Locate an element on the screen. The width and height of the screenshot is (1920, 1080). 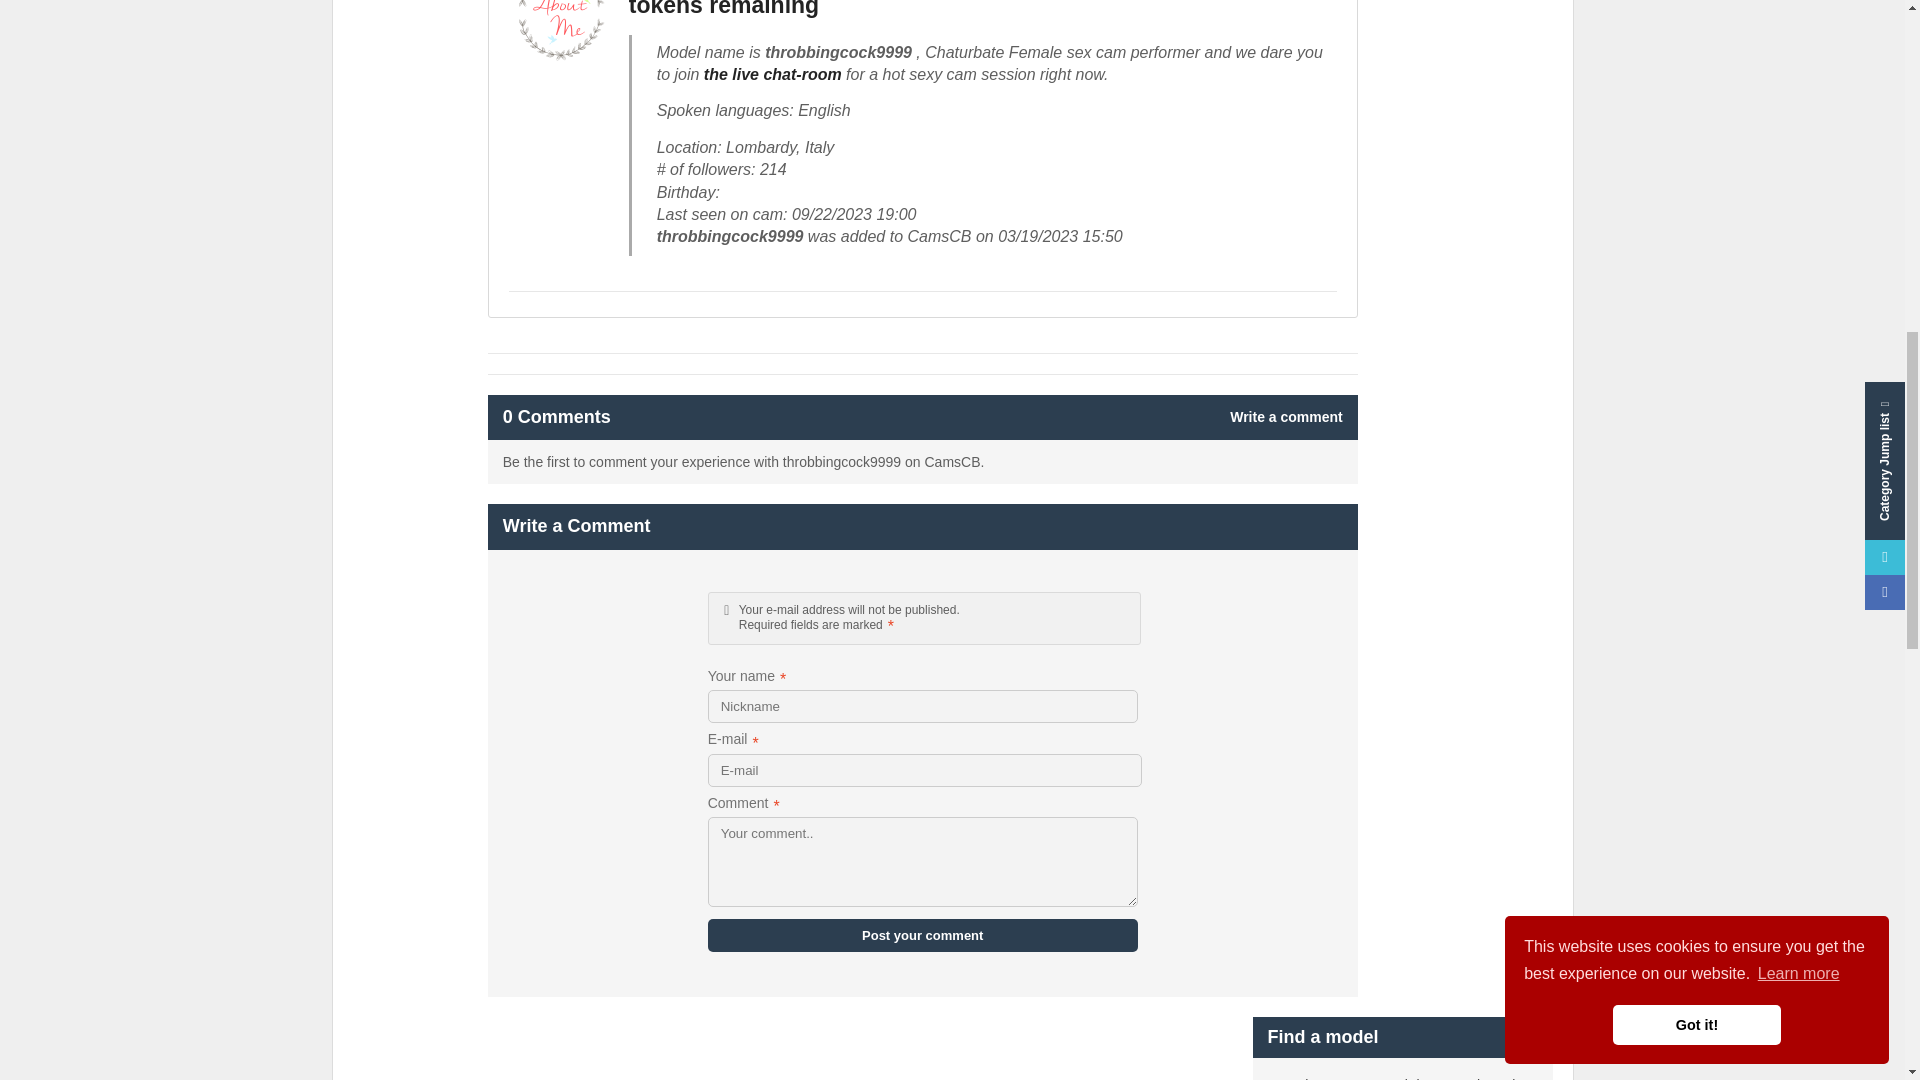
Post your comment is located at coordinates (923, 935).